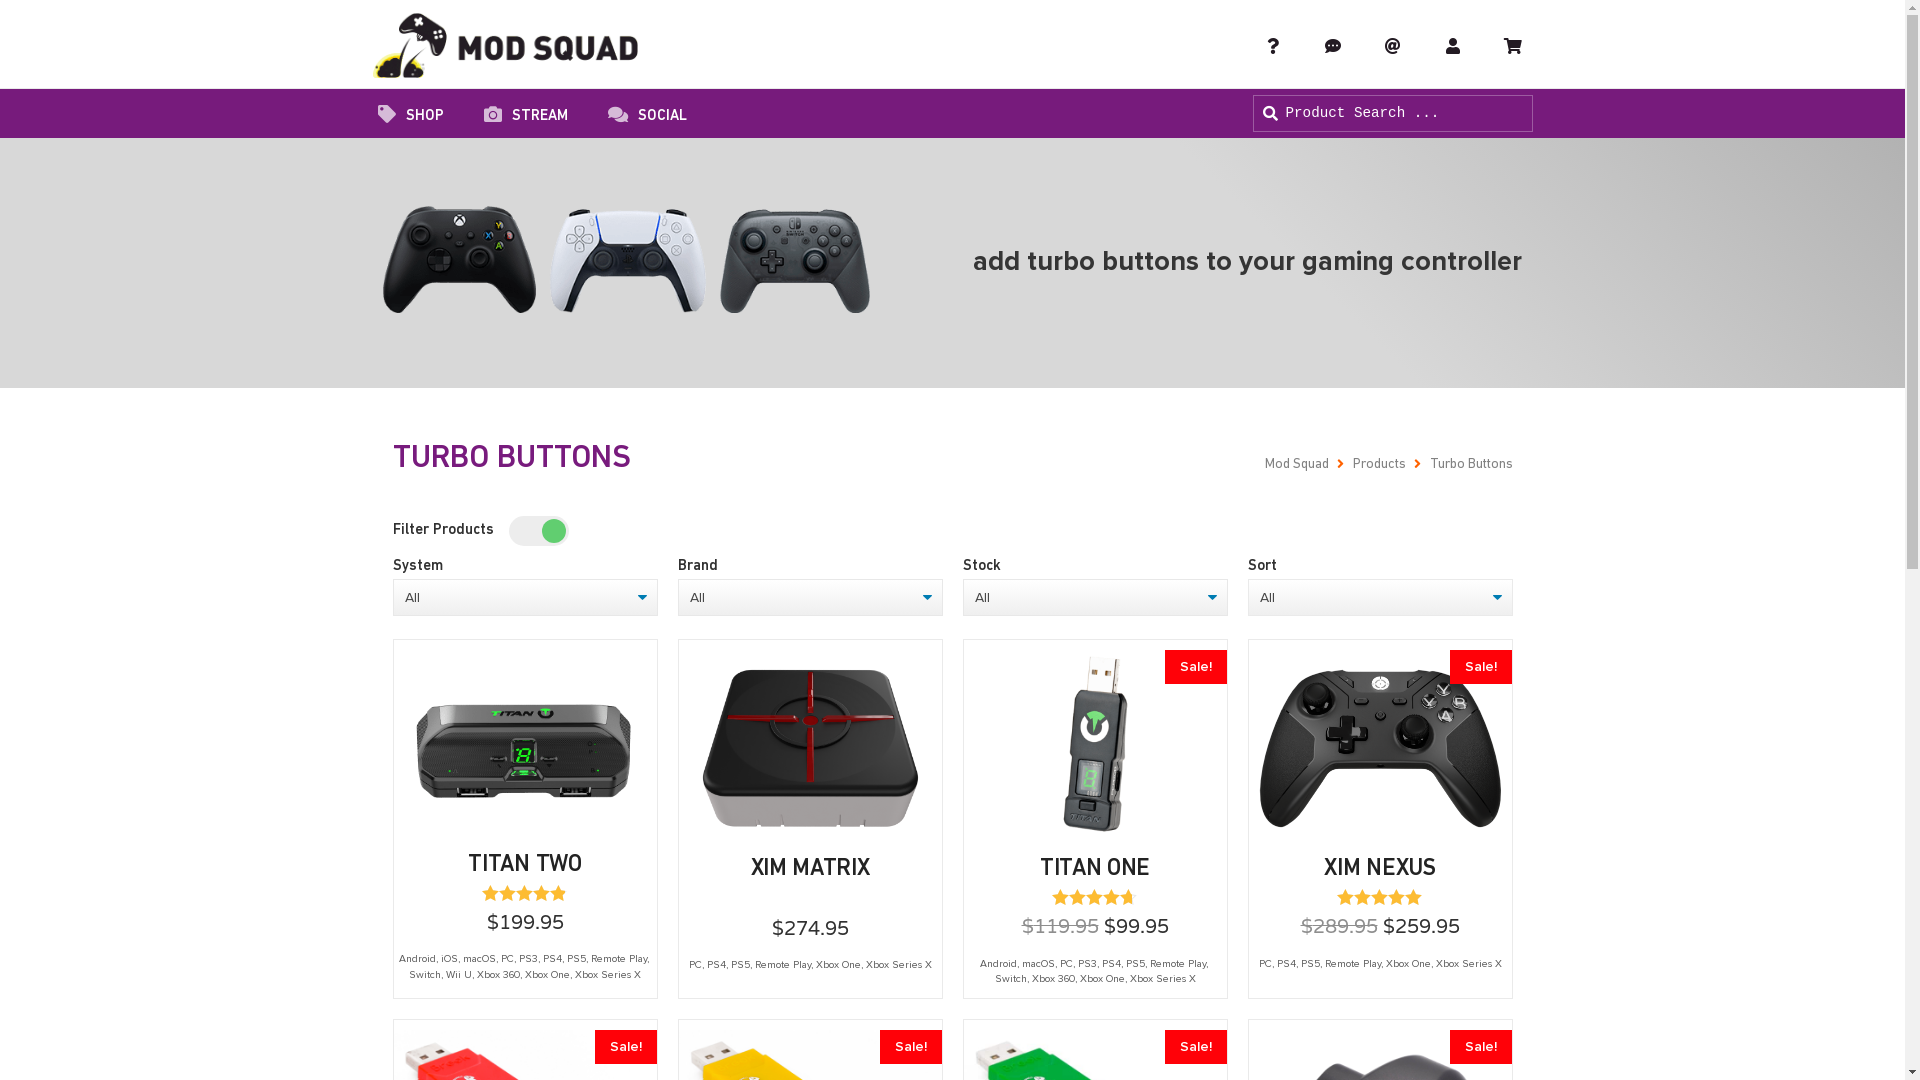 The height and width of the screenshot is (1080, 1920). Describe the element at coordinates (838, 965) in the screenshot. I see `Xbox One` at that location.